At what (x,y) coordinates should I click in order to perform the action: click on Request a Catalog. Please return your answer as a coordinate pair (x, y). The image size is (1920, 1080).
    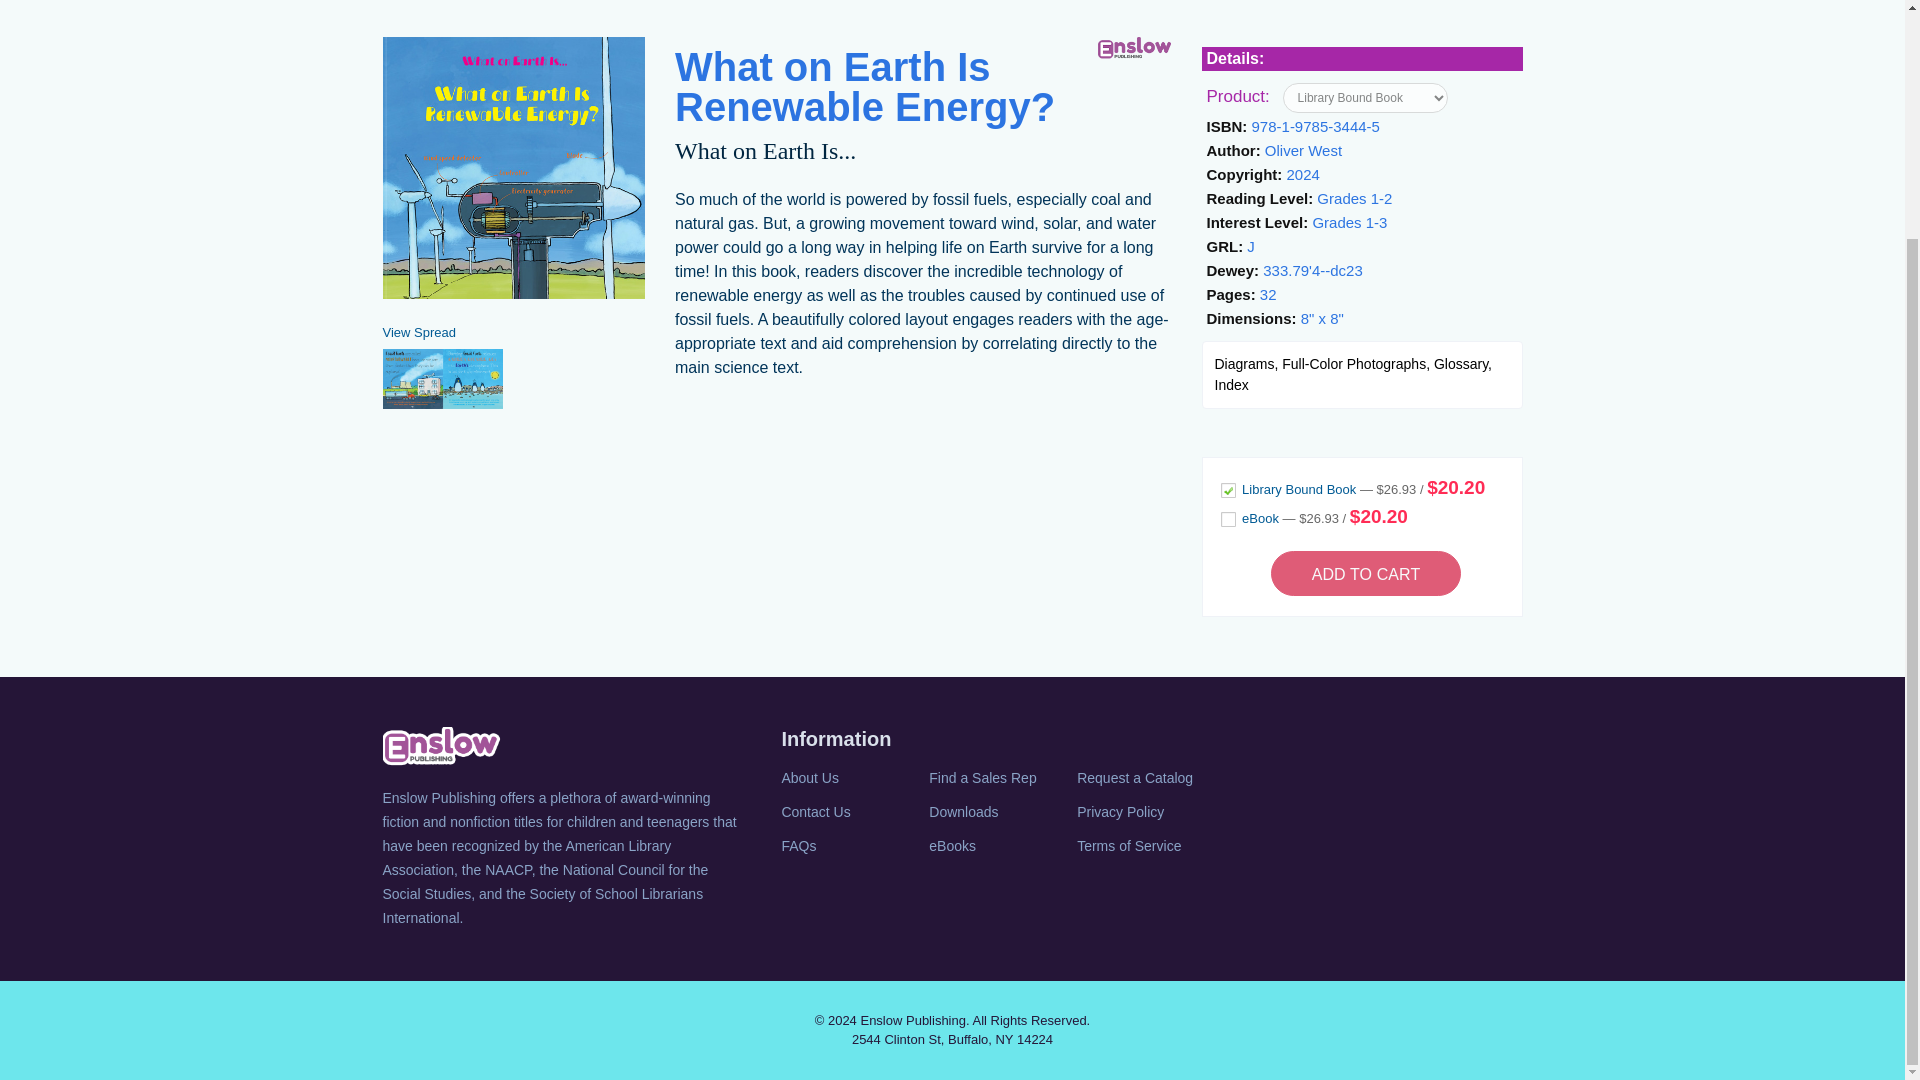
    Looking at the image, I should click on (1149, 777).